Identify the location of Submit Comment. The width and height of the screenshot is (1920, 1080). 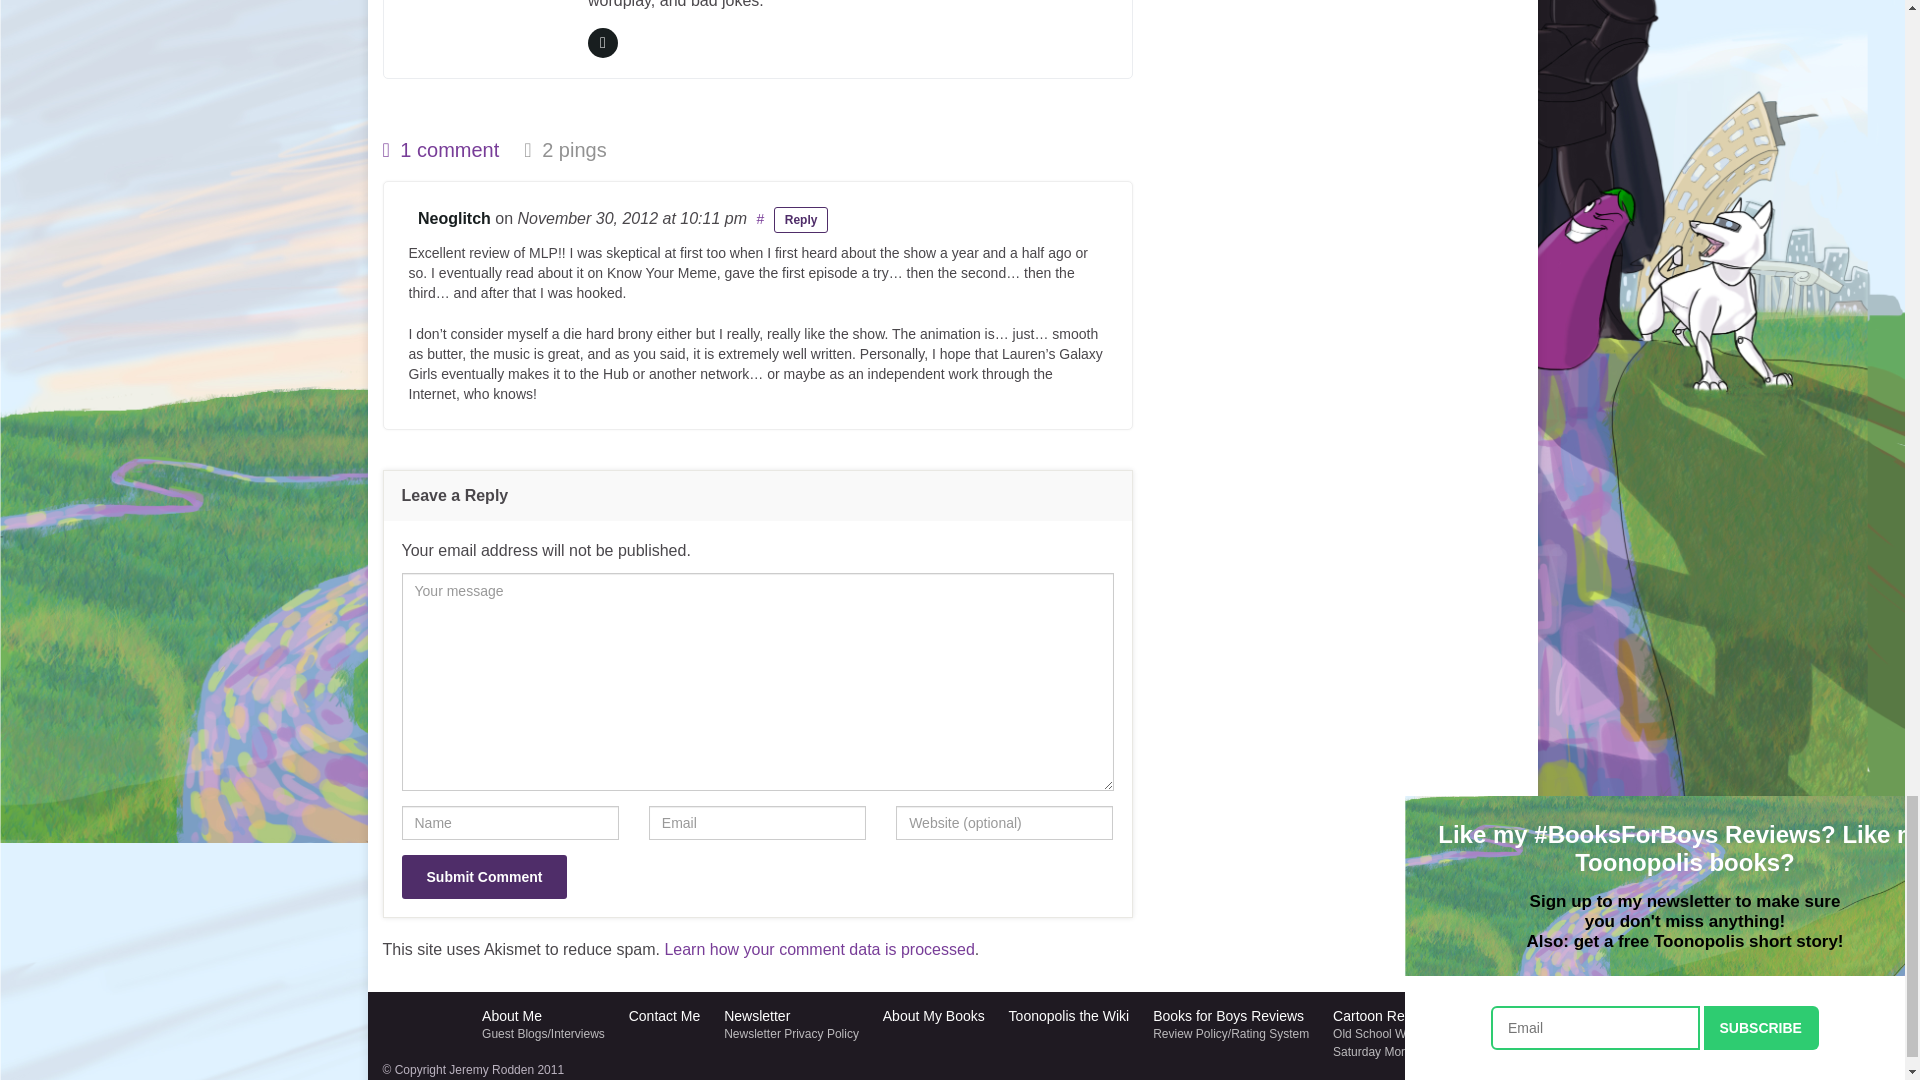
(484, 876).